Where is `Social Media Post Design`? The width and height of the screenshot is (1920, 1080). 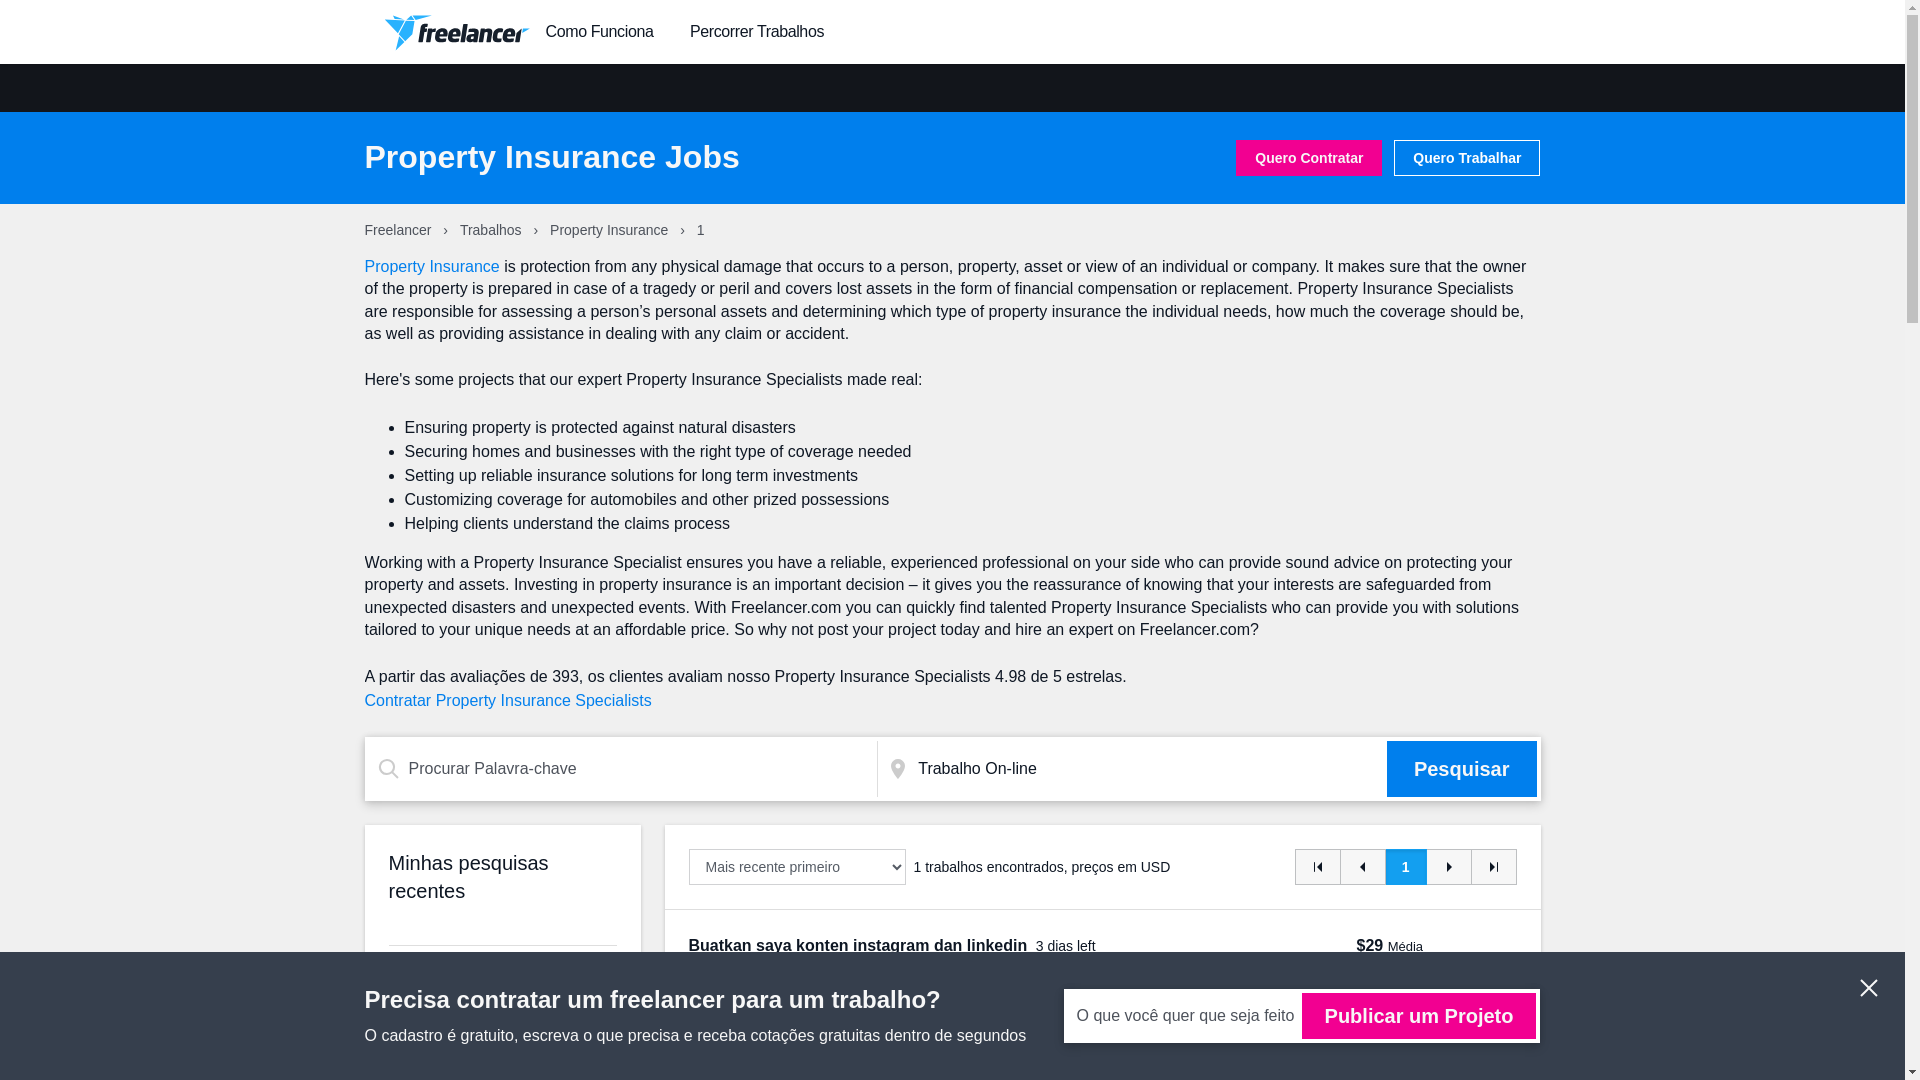
Social Media Post Design is located at coordinates (1240, 1038).